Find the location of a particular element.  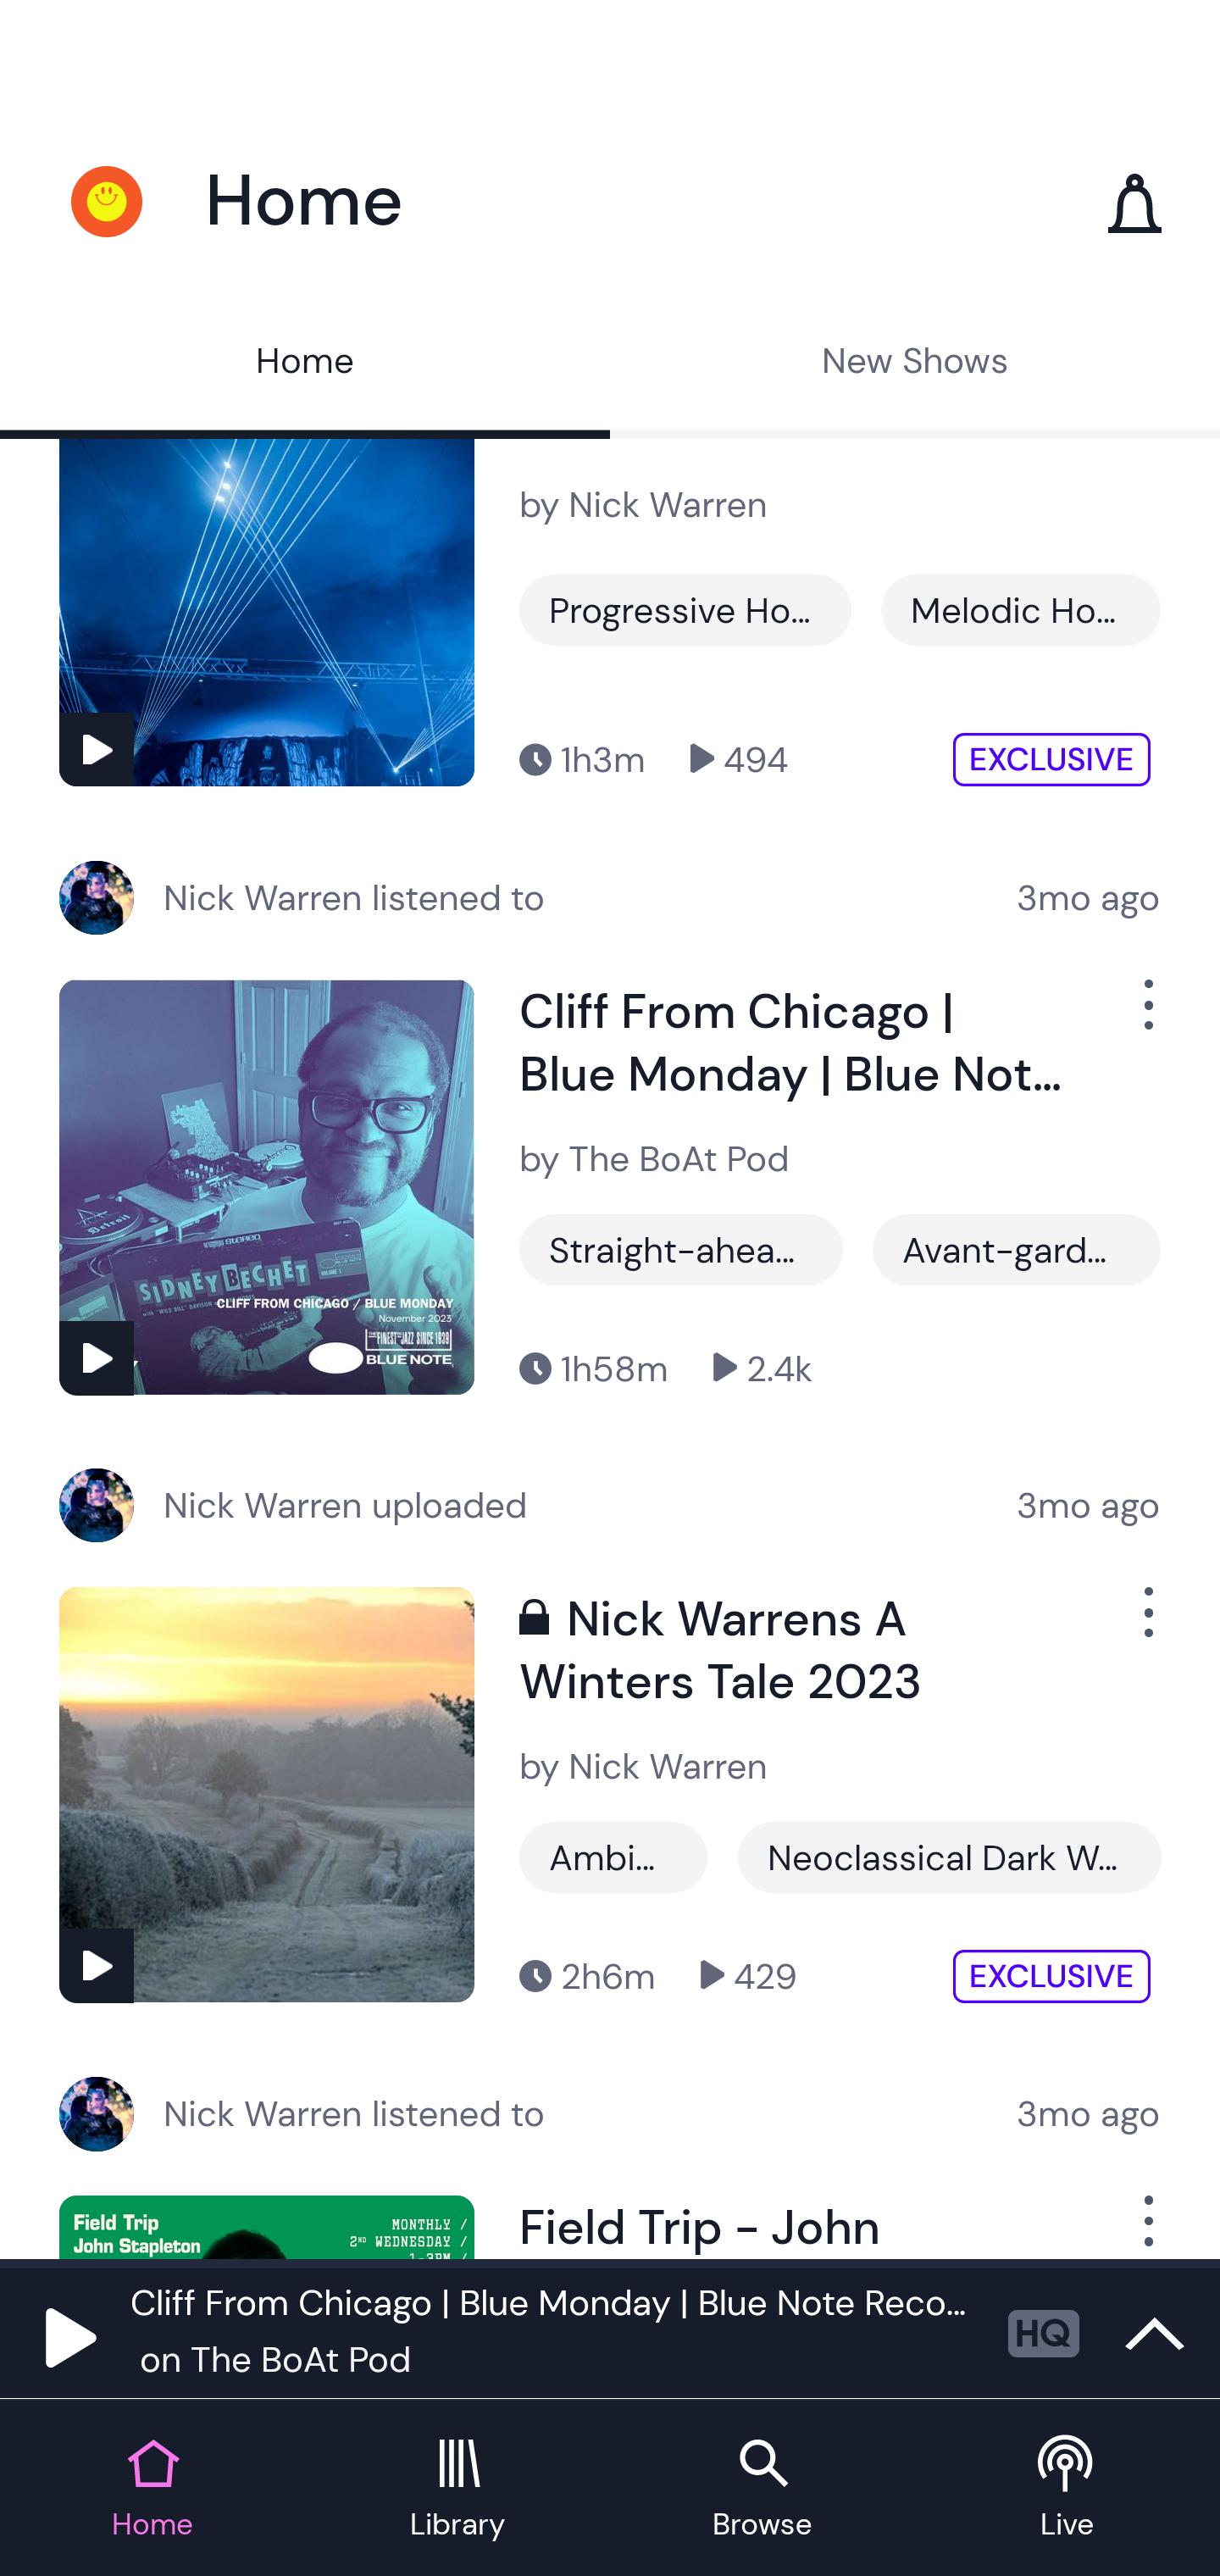

Home is located at coordinates (305, 364).